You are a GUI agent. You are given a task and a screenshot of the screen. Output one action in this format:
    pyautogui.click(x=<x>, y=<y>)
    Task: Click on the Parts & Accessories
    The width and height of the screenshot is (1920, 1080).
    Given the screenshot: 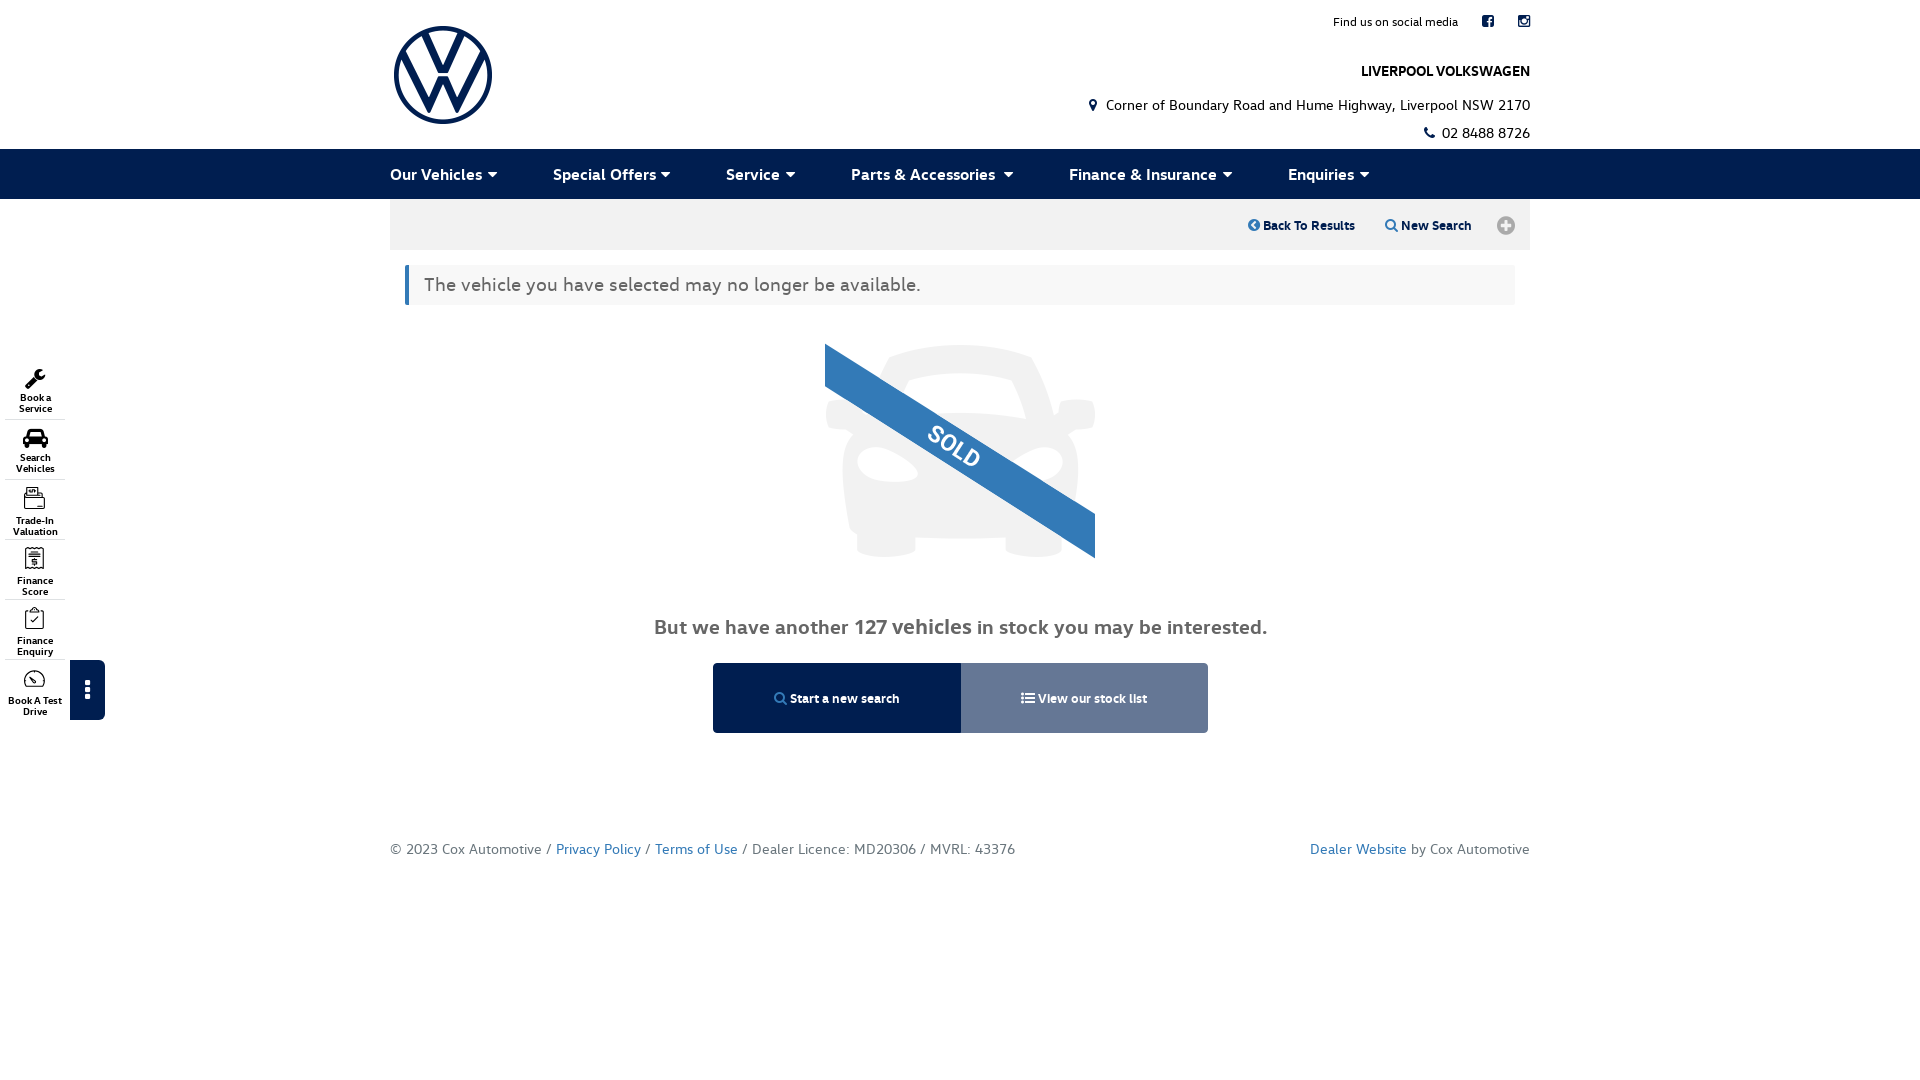 What is the action you would take?
    pyautogui.click(x=936, y=174)
    